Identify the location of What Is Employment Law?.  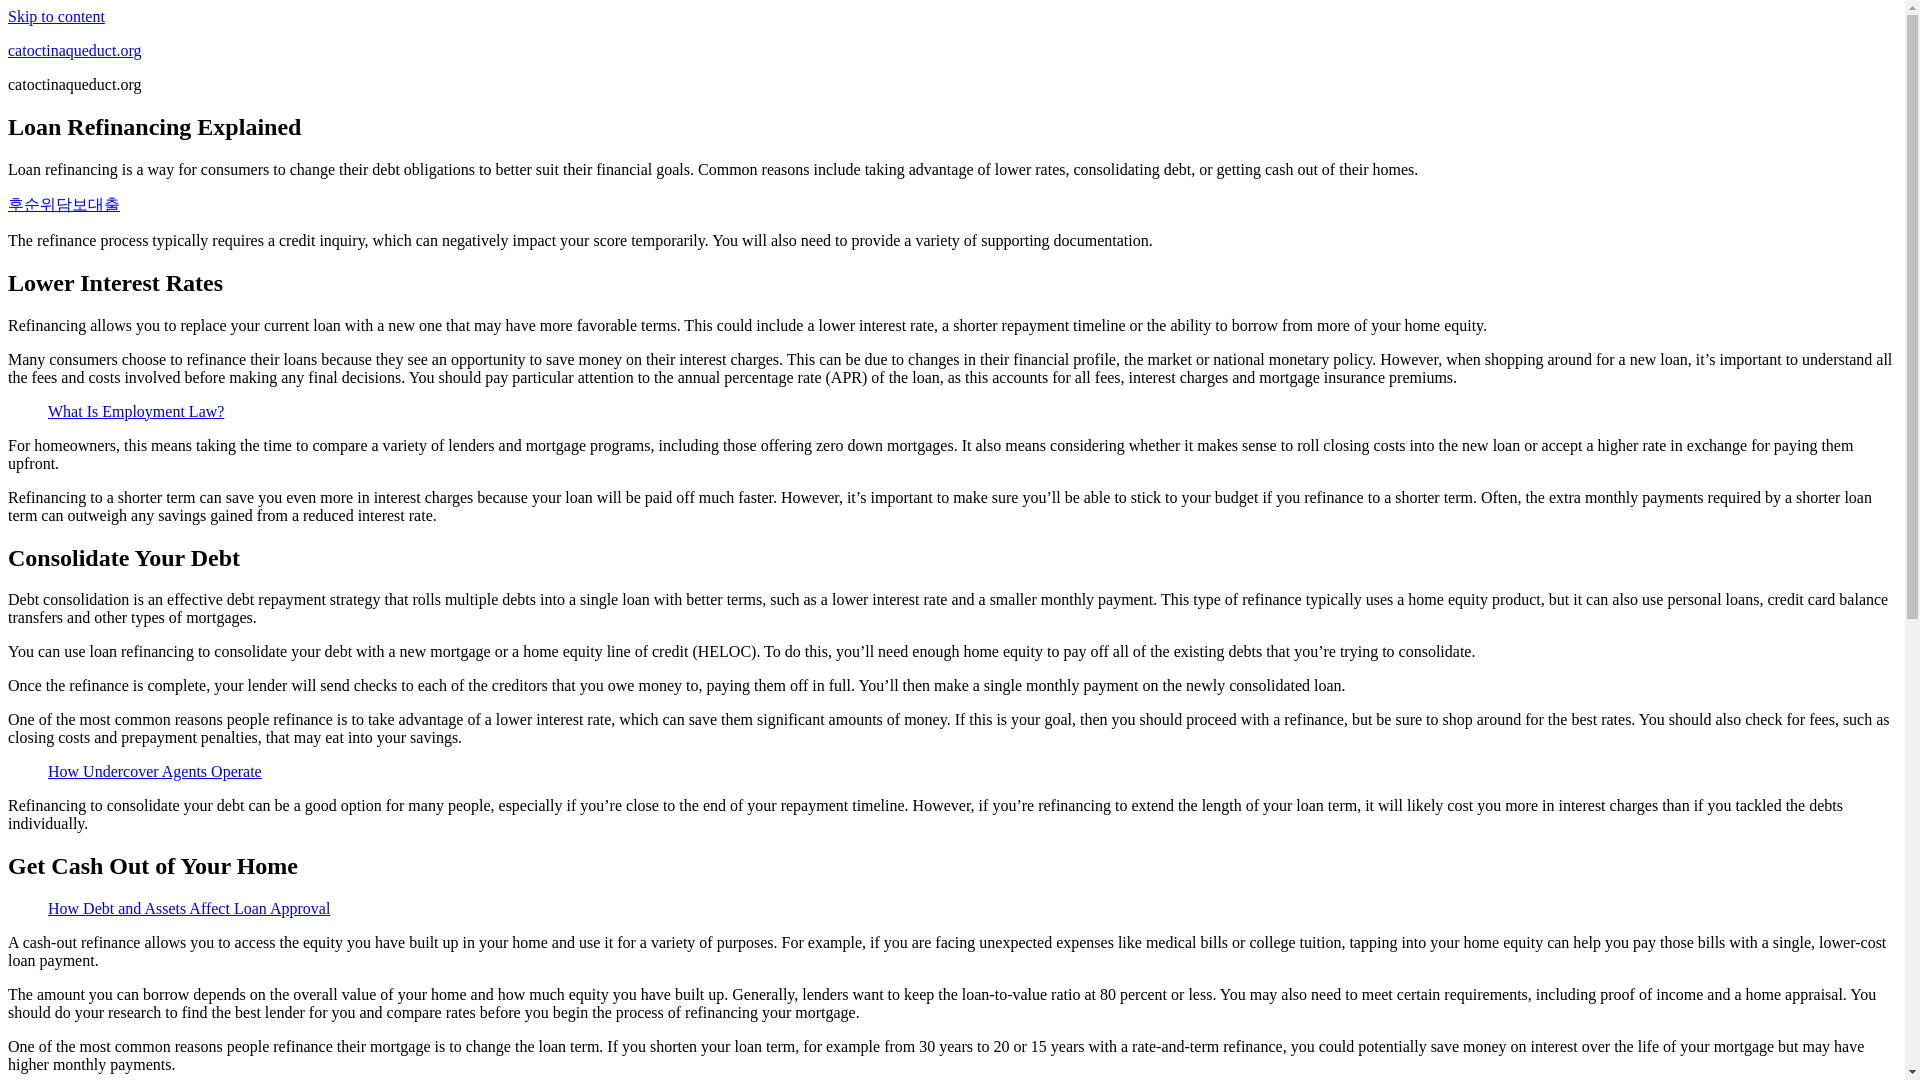
(136, 411).